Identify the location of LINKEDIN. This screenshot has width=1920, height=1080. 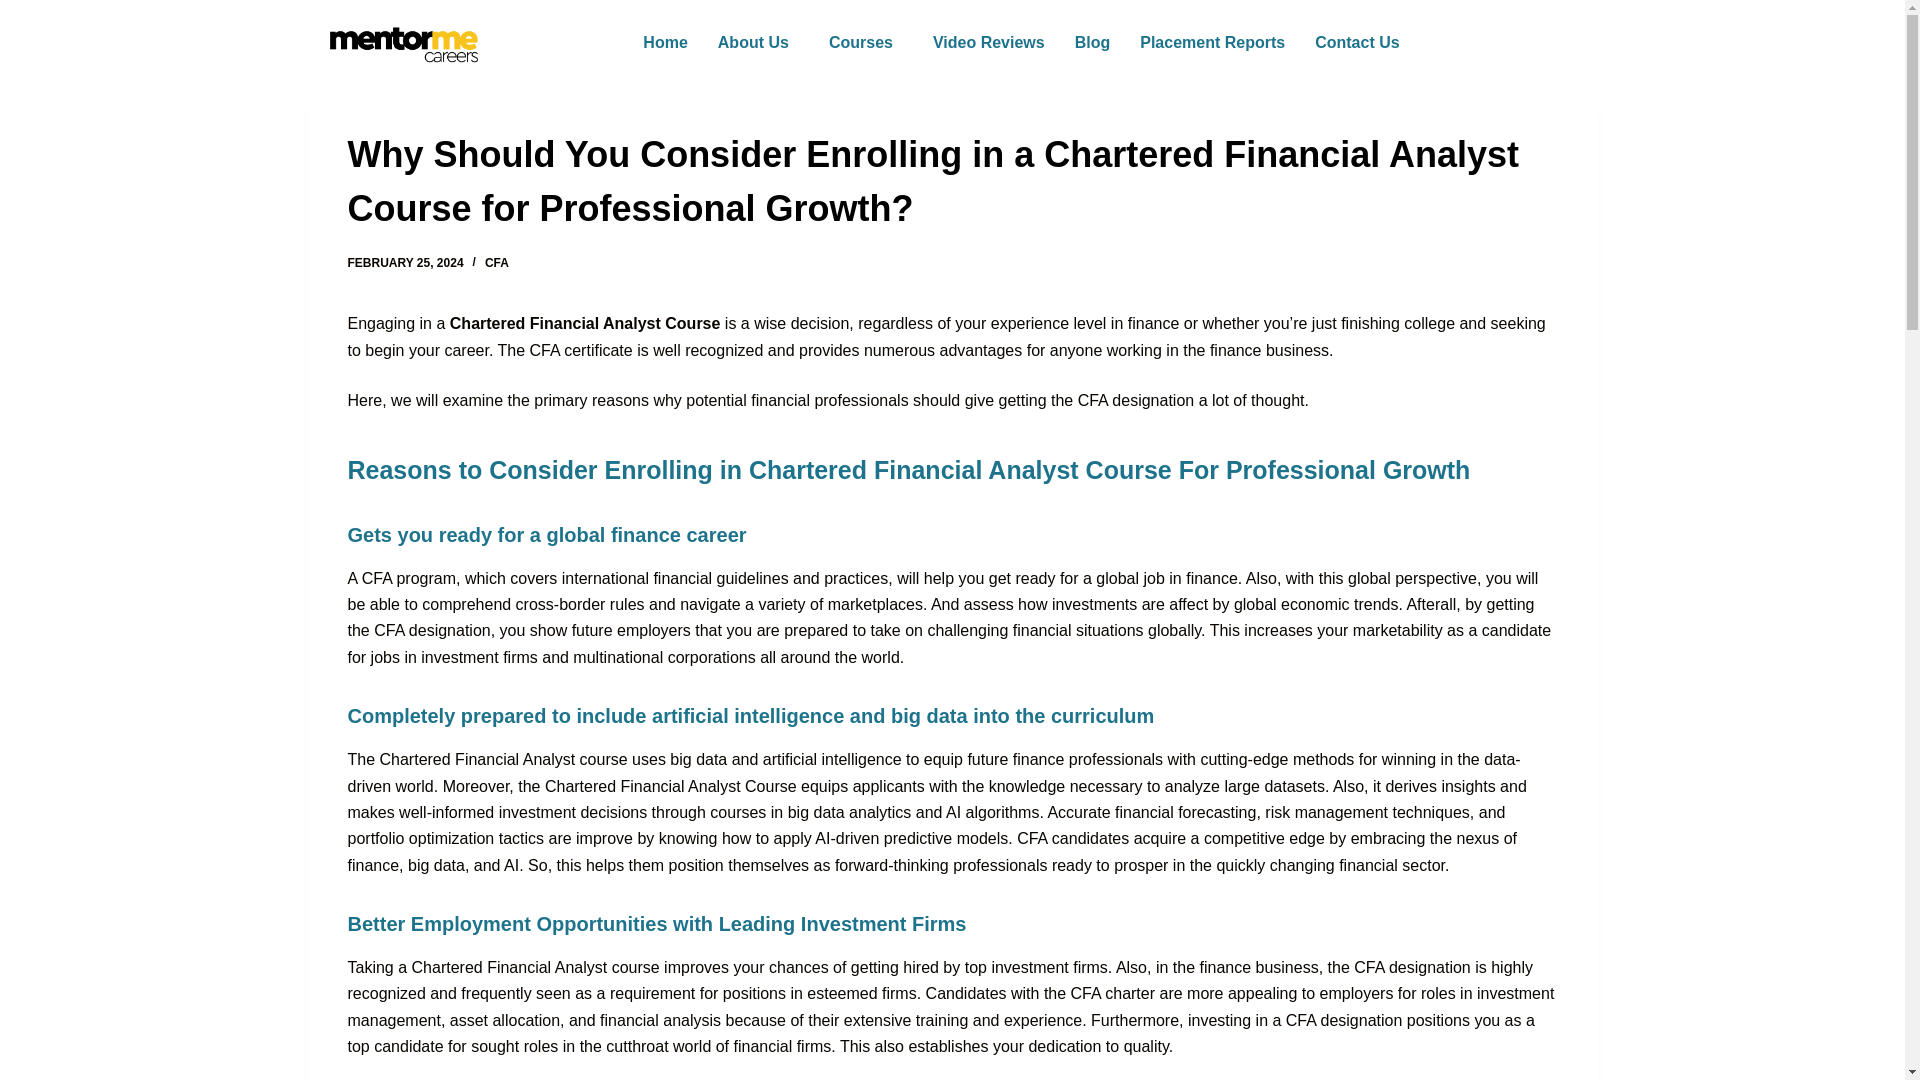
(676, 580).